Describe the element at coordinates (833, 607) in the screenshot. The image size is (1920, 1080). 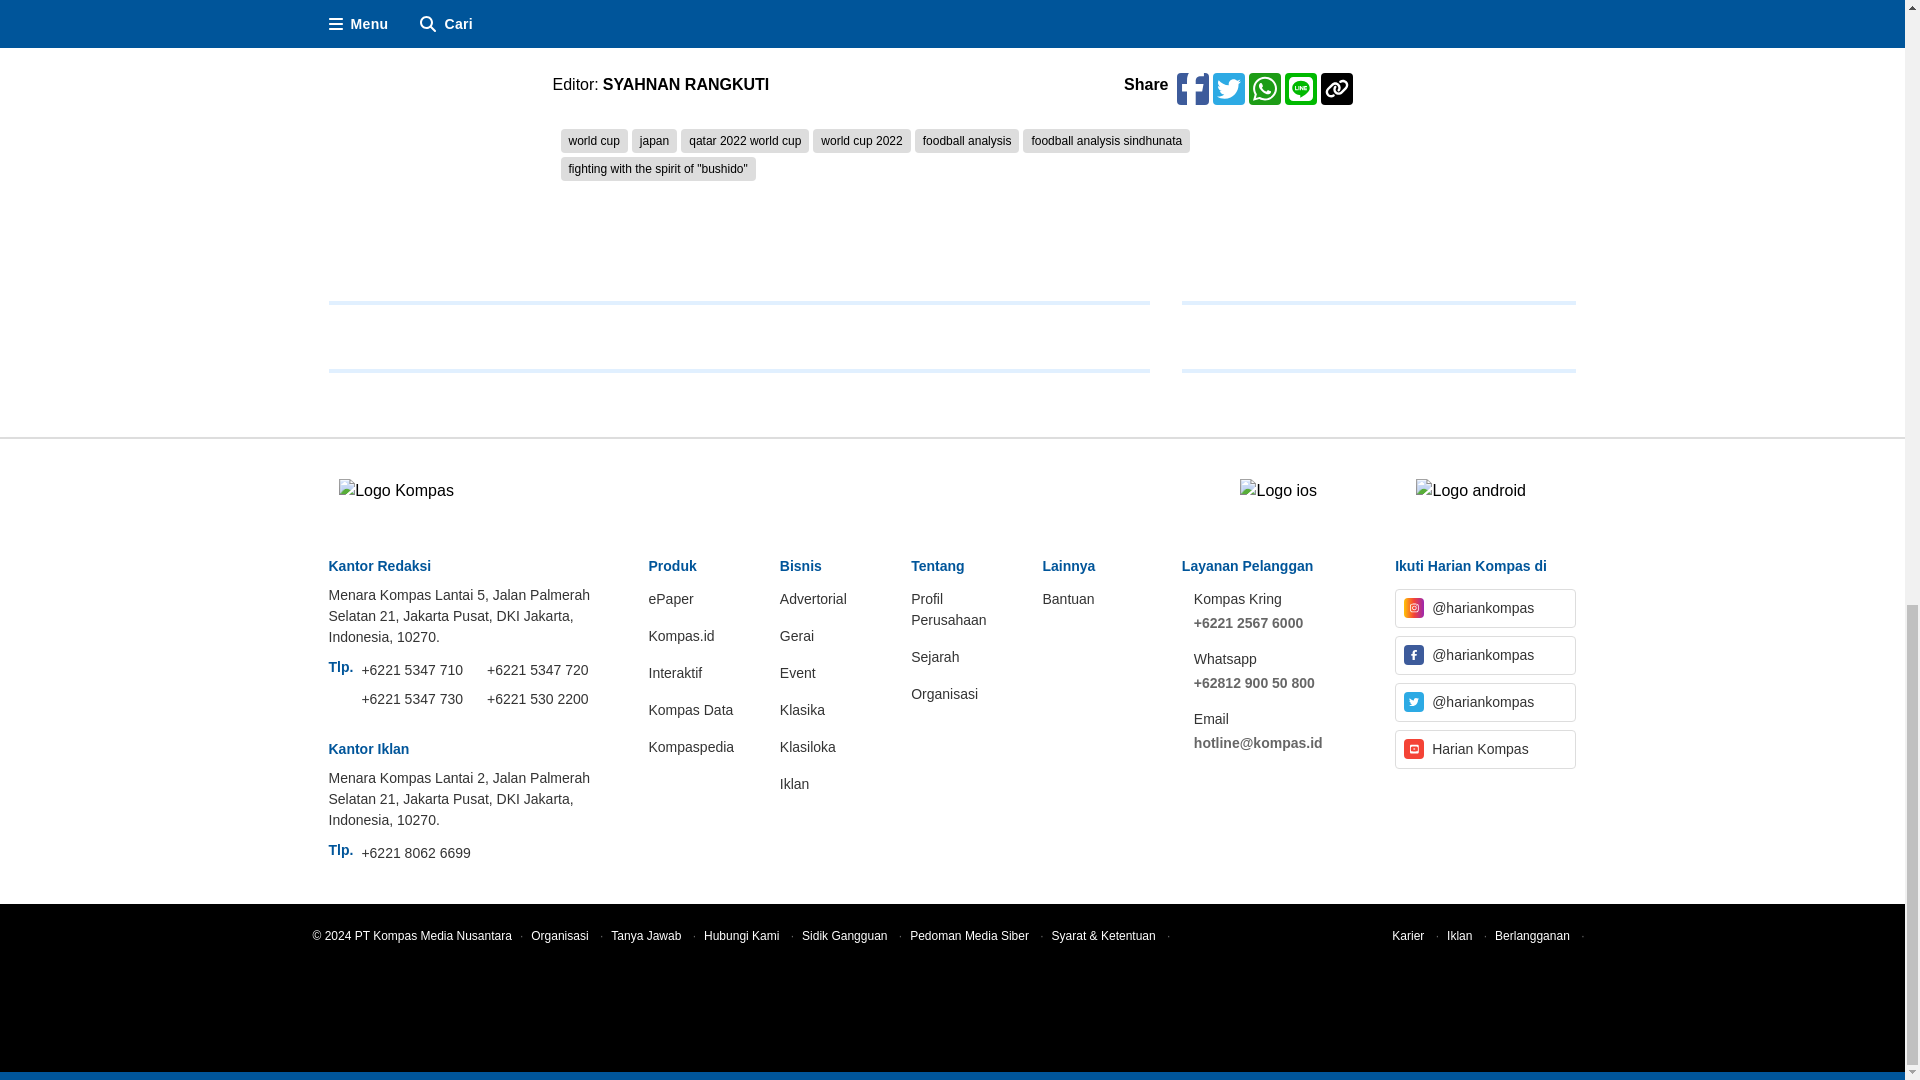
I see `Advertorial` at that location.